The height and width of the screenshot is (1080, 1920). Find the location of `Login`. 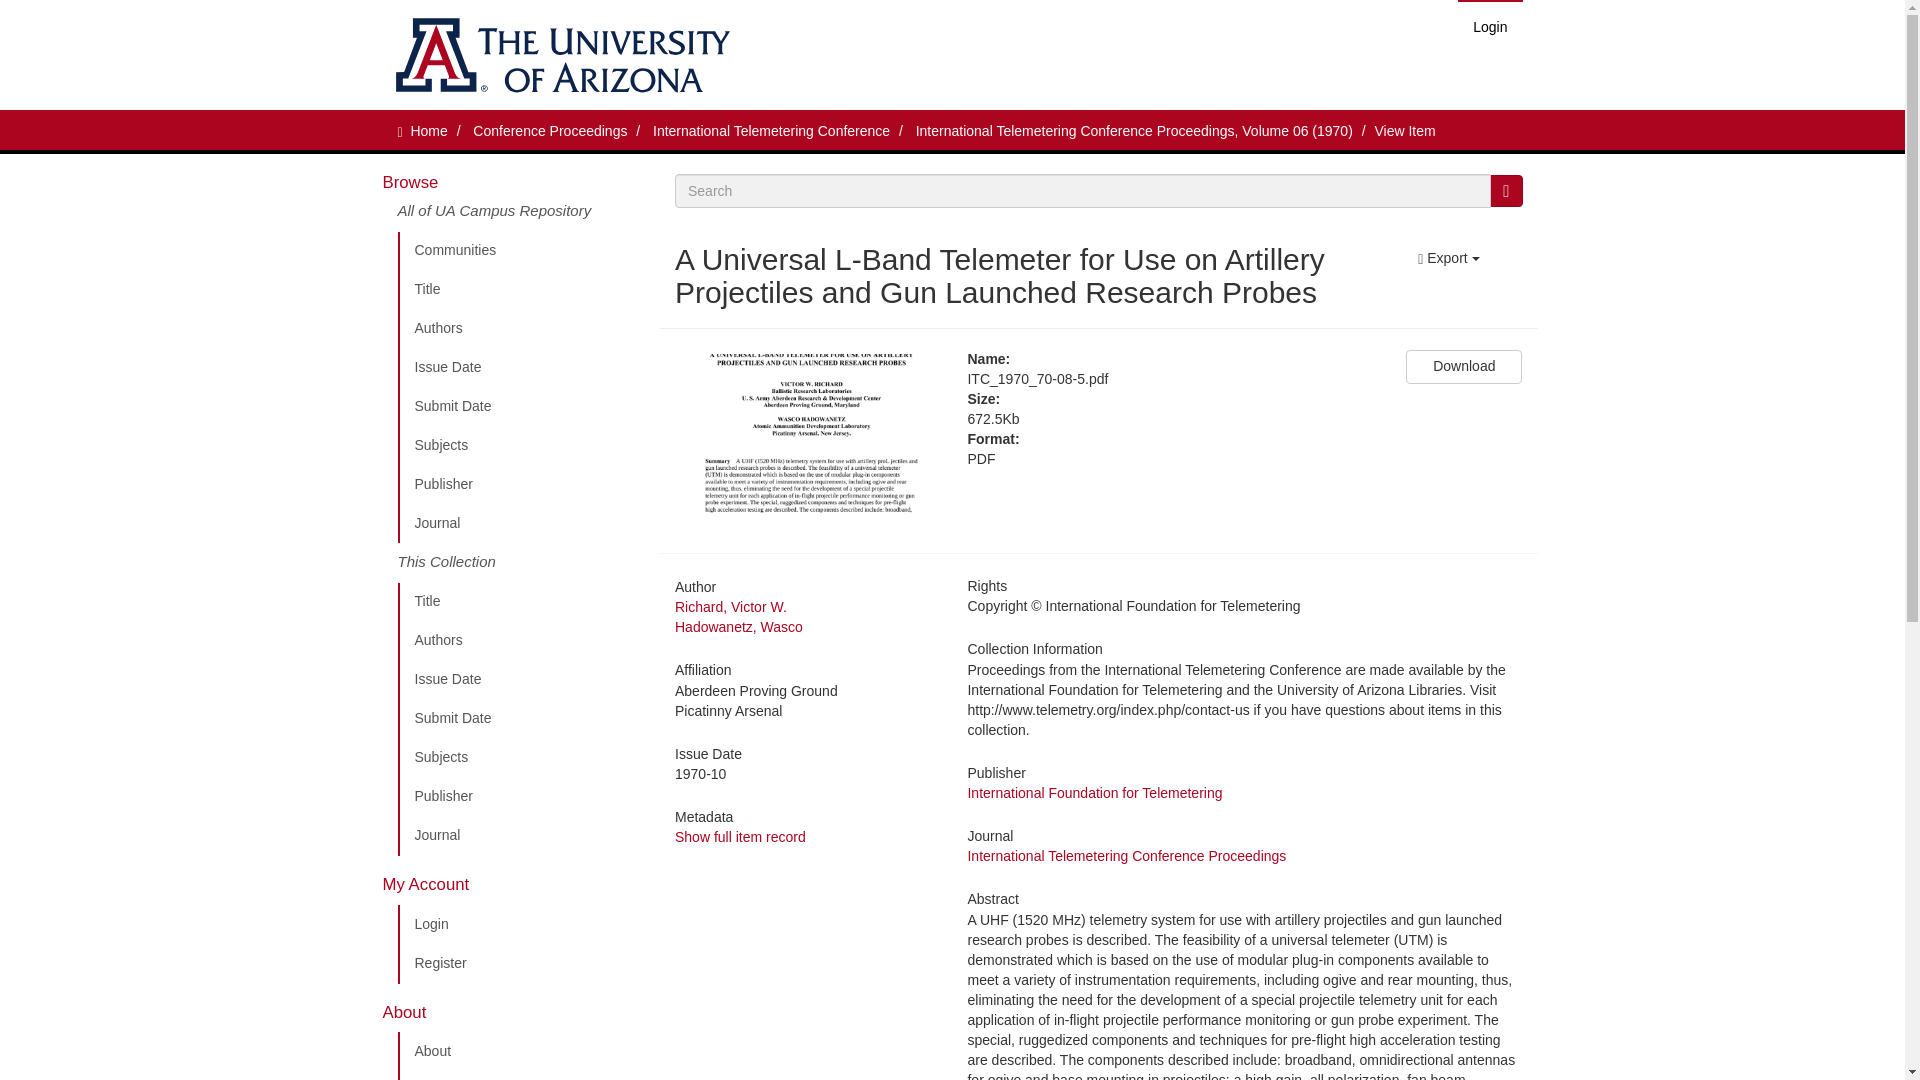

Login is located at coordinates (521, 925).